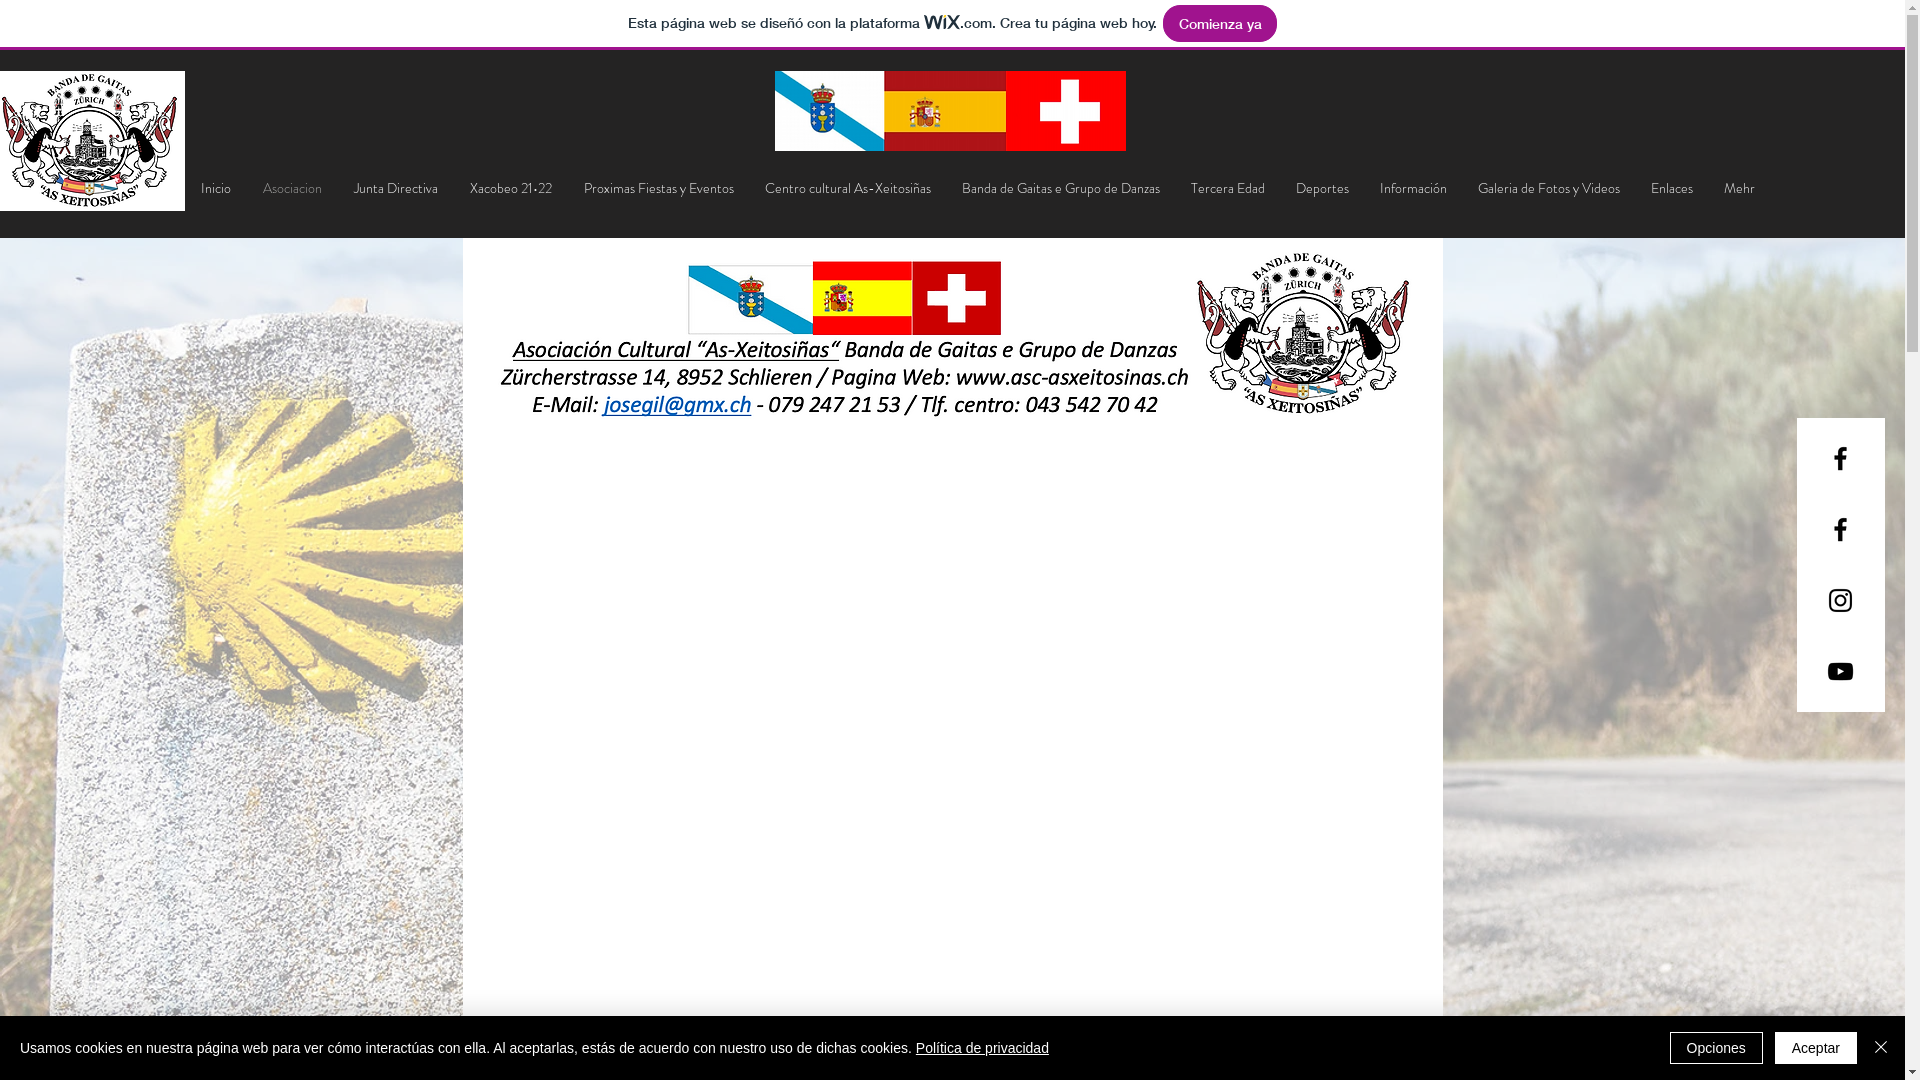 The image size is (1920, 1080). Describe the element at coordinates (1716, 1048) in the screenshot. I see `Opciones` at that location.